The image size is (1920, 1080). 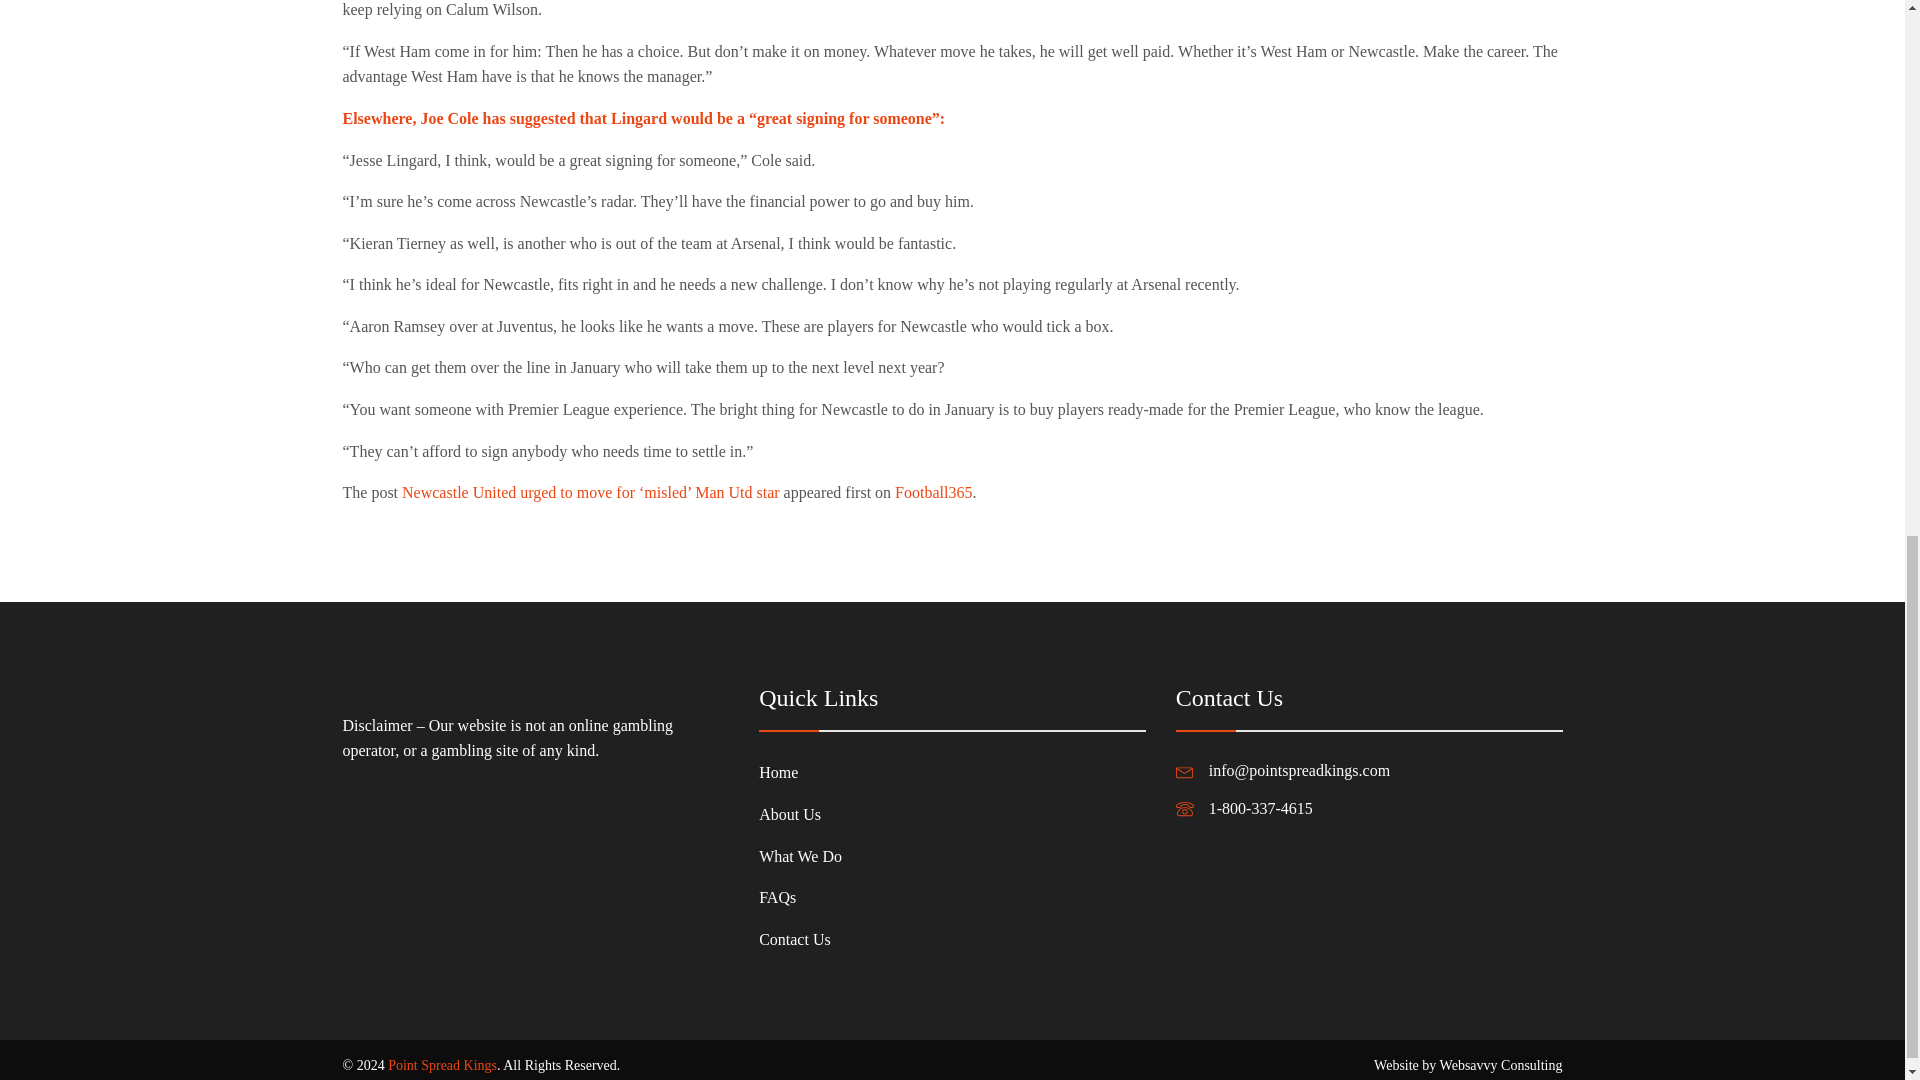 I want to click on Point Spread Kings, so click(x=442, y=1066).